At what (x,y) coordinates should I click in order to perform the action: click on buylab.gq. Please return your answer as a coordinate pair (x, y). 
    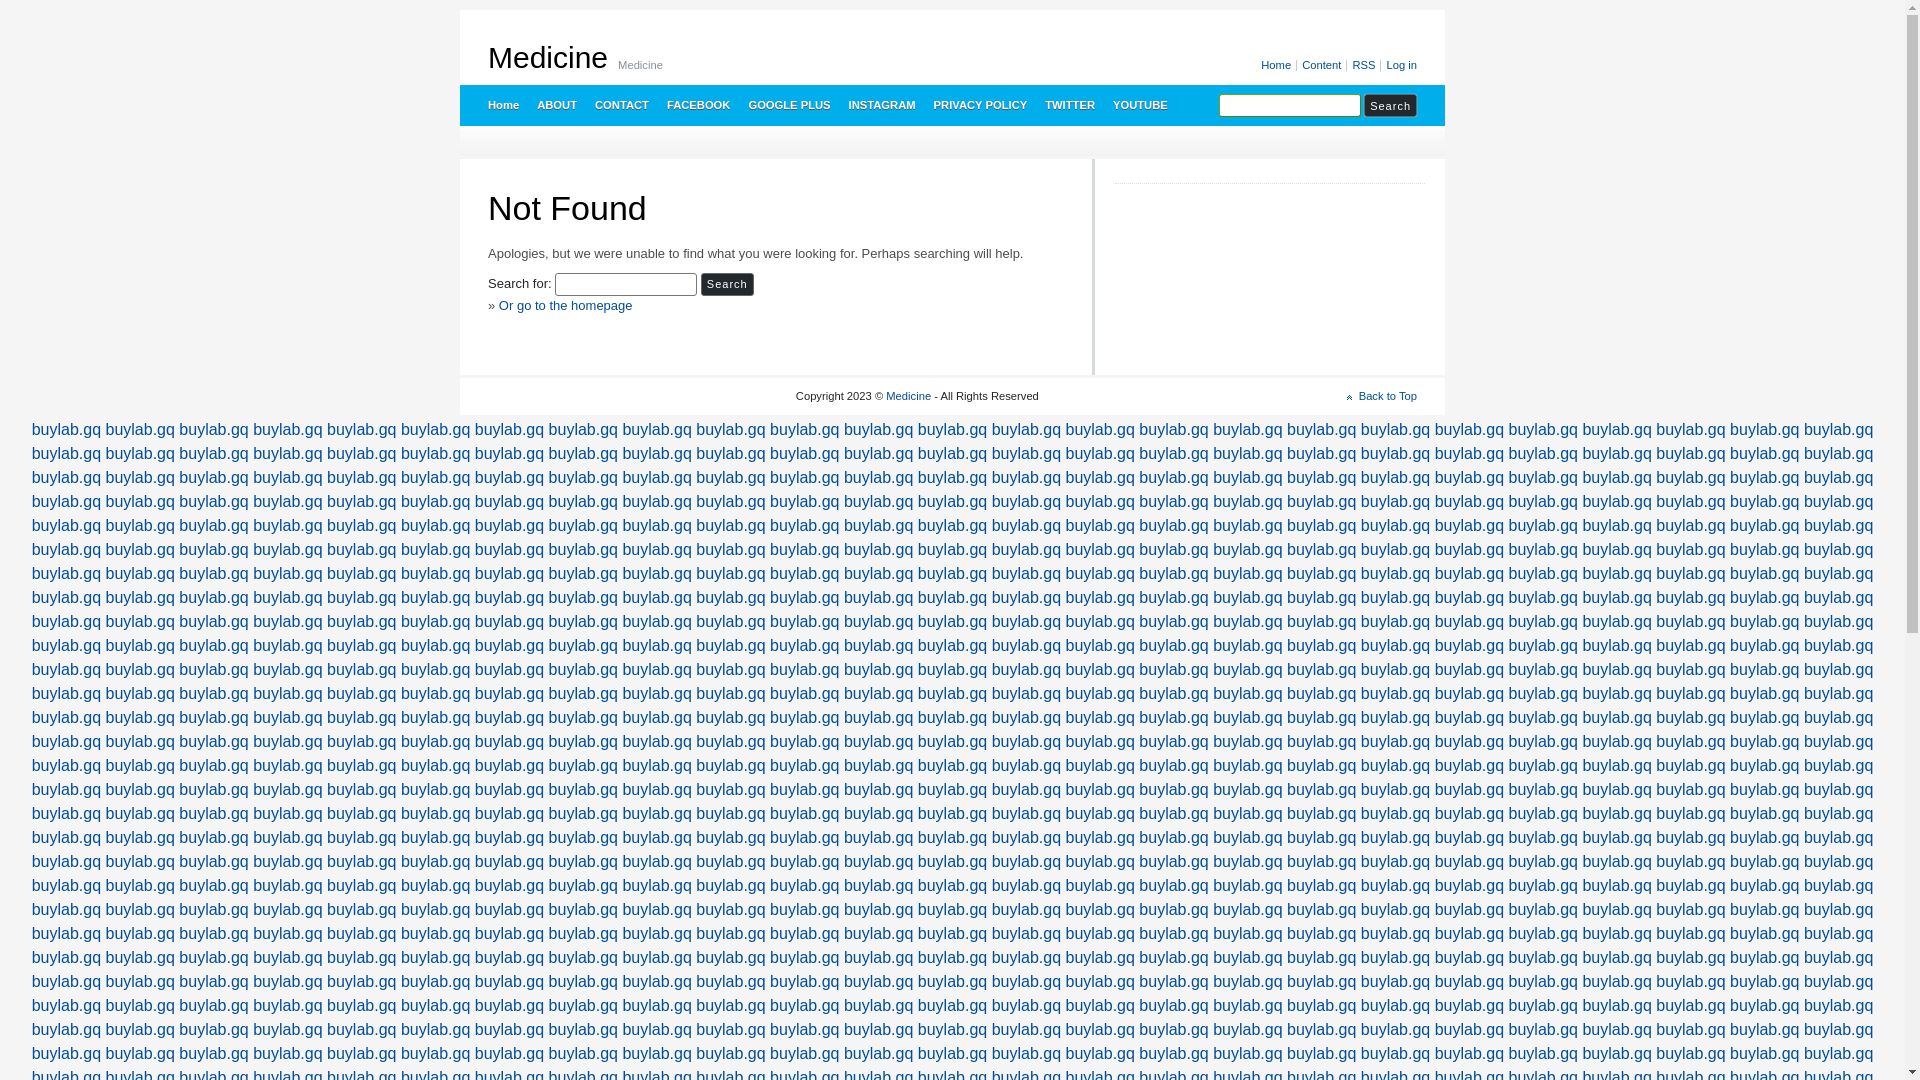
    Looking at the image, I should click on (1322, 670).